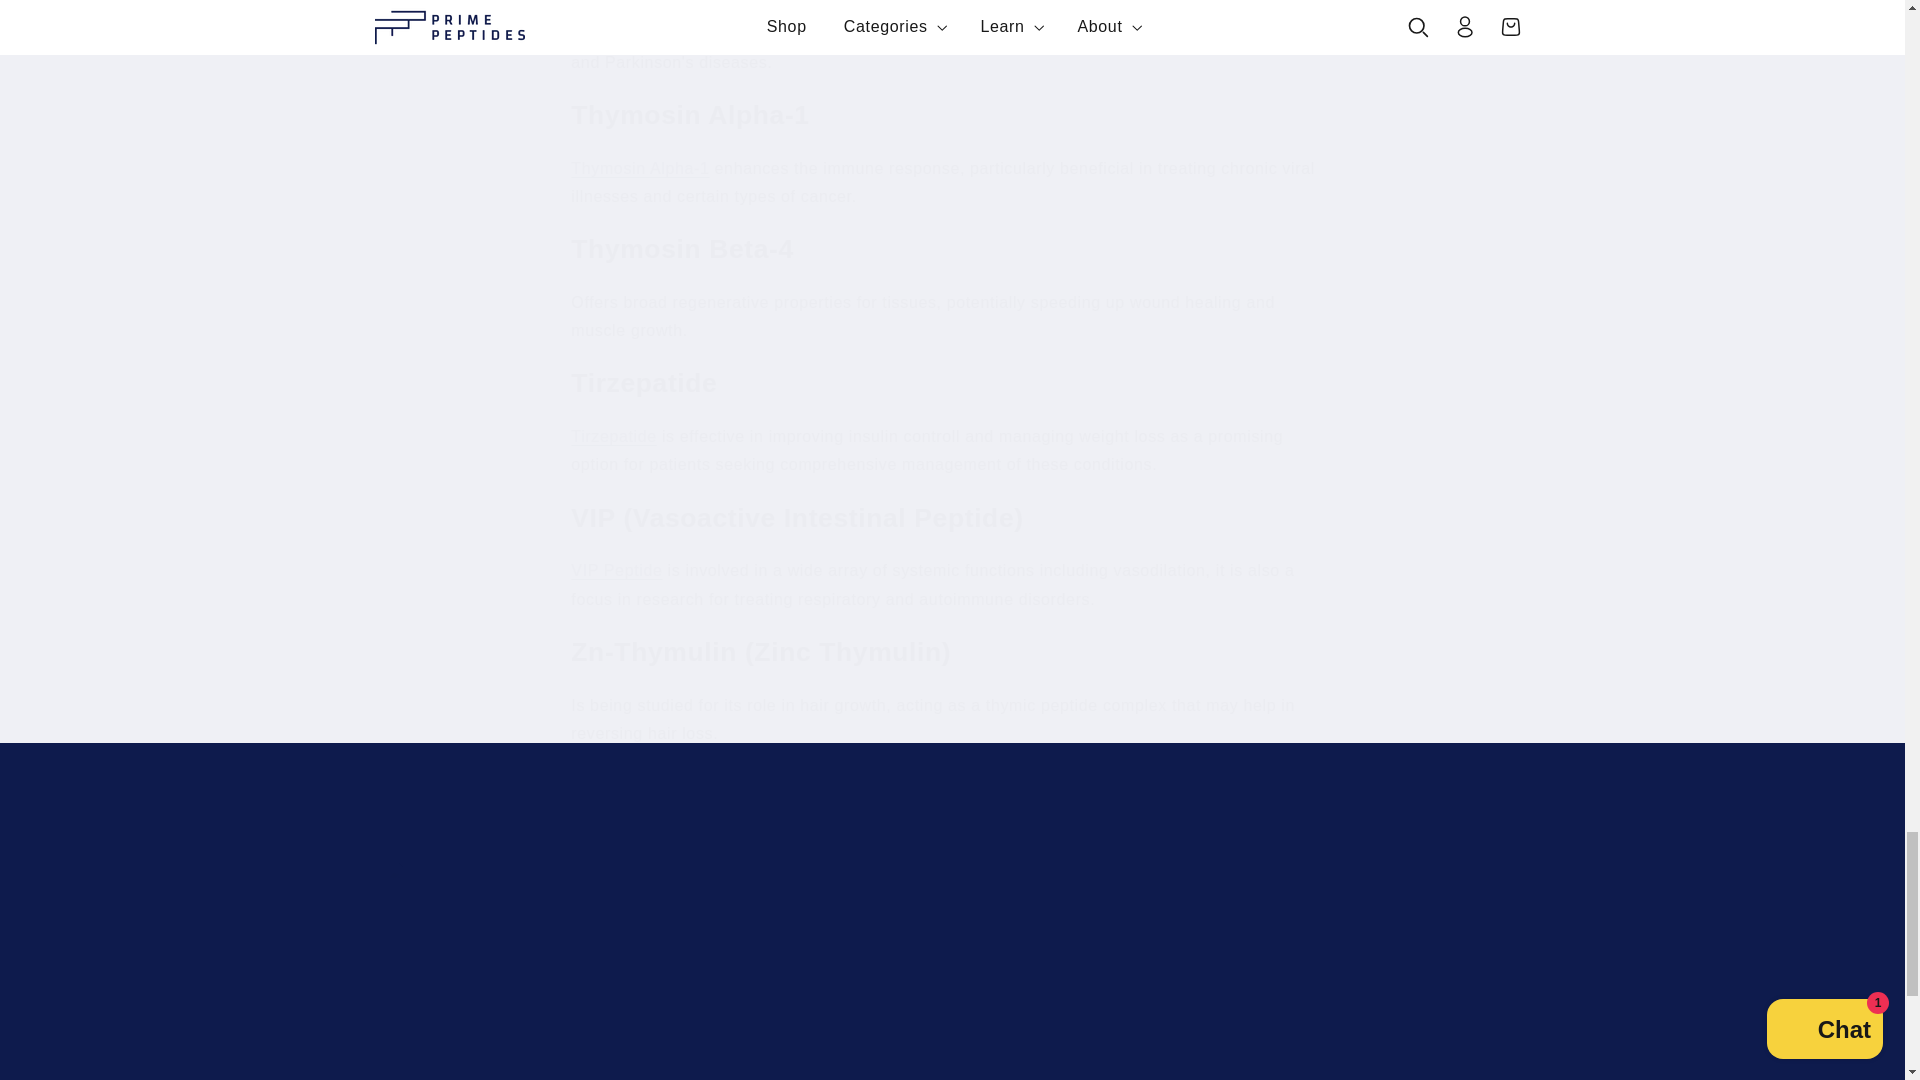 The width and height of the screenshot is (1920, 1080). Describe the element at coordinates (613, 436) in the screenshot. I see `Buy Tirzepatide` at that location.